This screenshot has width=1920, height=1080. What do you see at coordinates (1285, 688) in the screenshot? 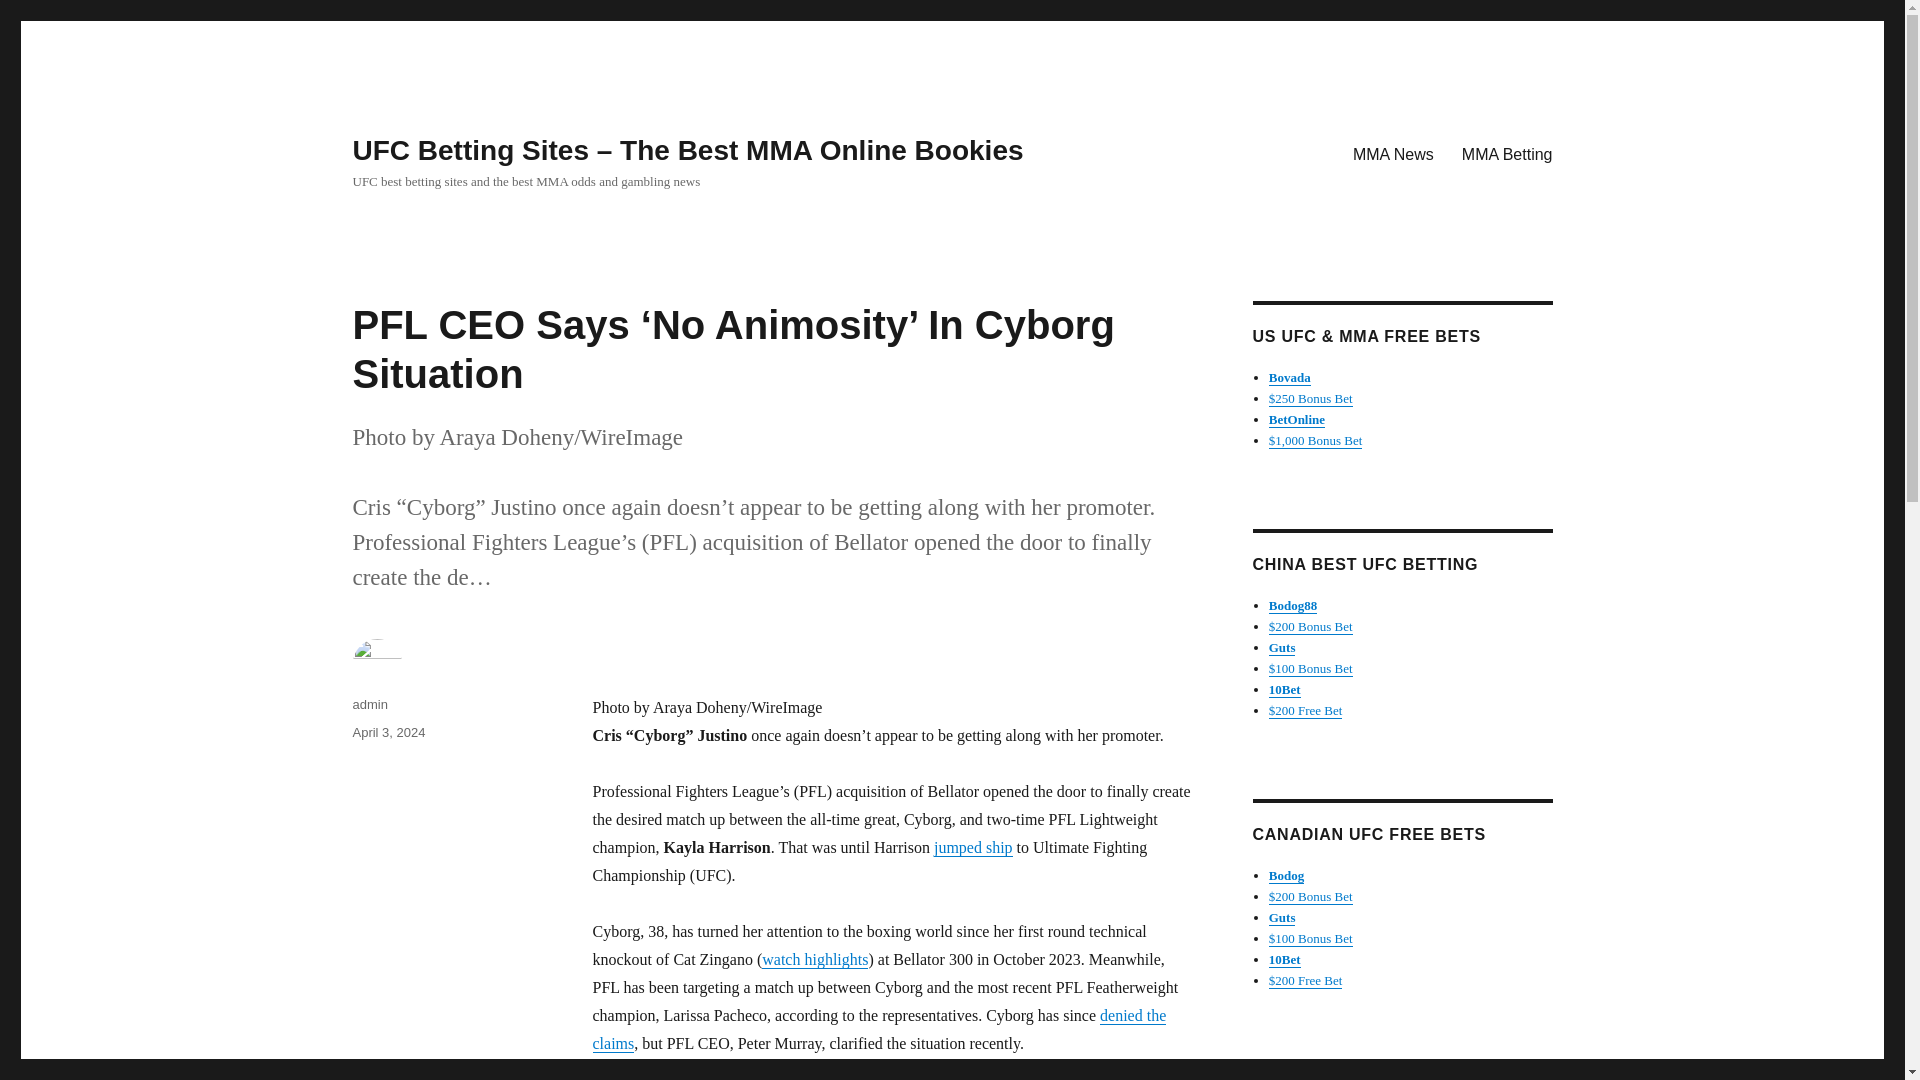
I see `10Bet` at bounding box center [1285, 688].